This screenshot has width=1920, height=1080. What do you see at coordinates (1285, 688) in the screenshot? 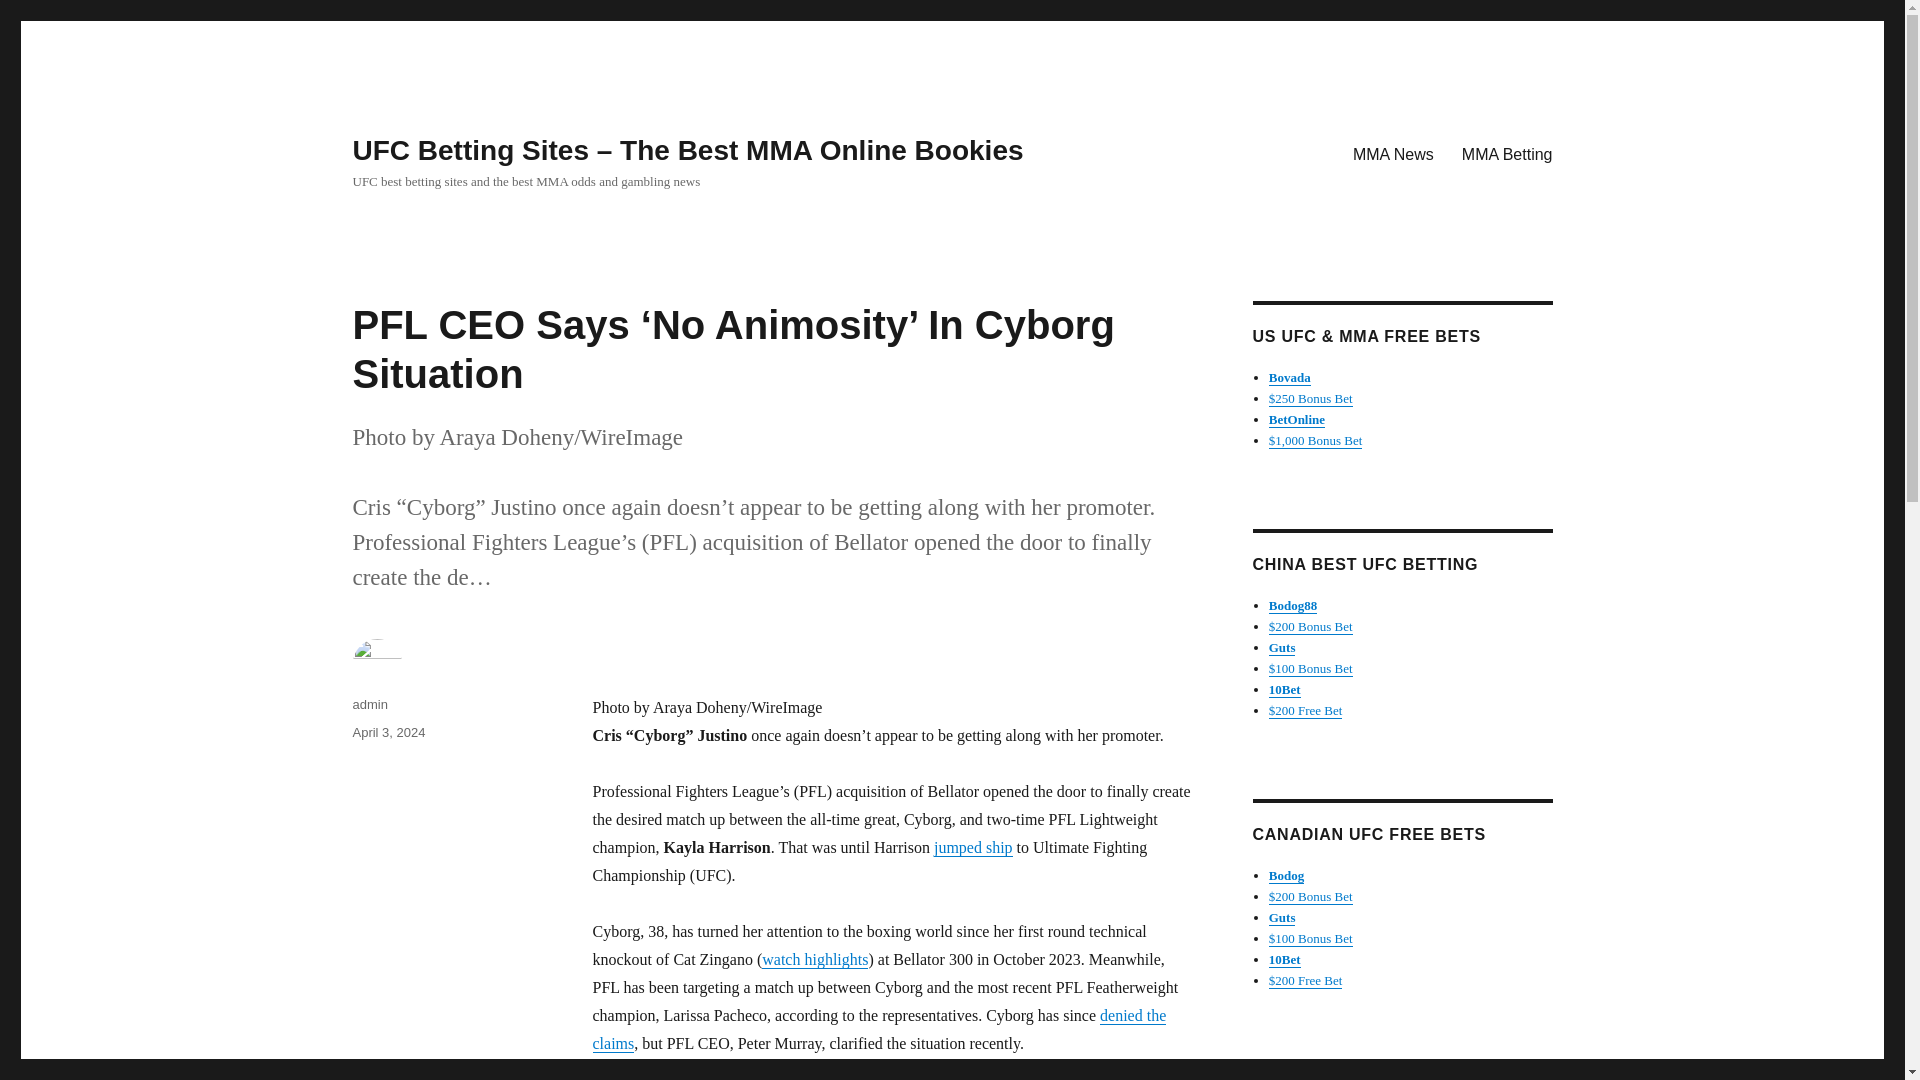
I see `10Bet` at bounding box center [1285, 688].